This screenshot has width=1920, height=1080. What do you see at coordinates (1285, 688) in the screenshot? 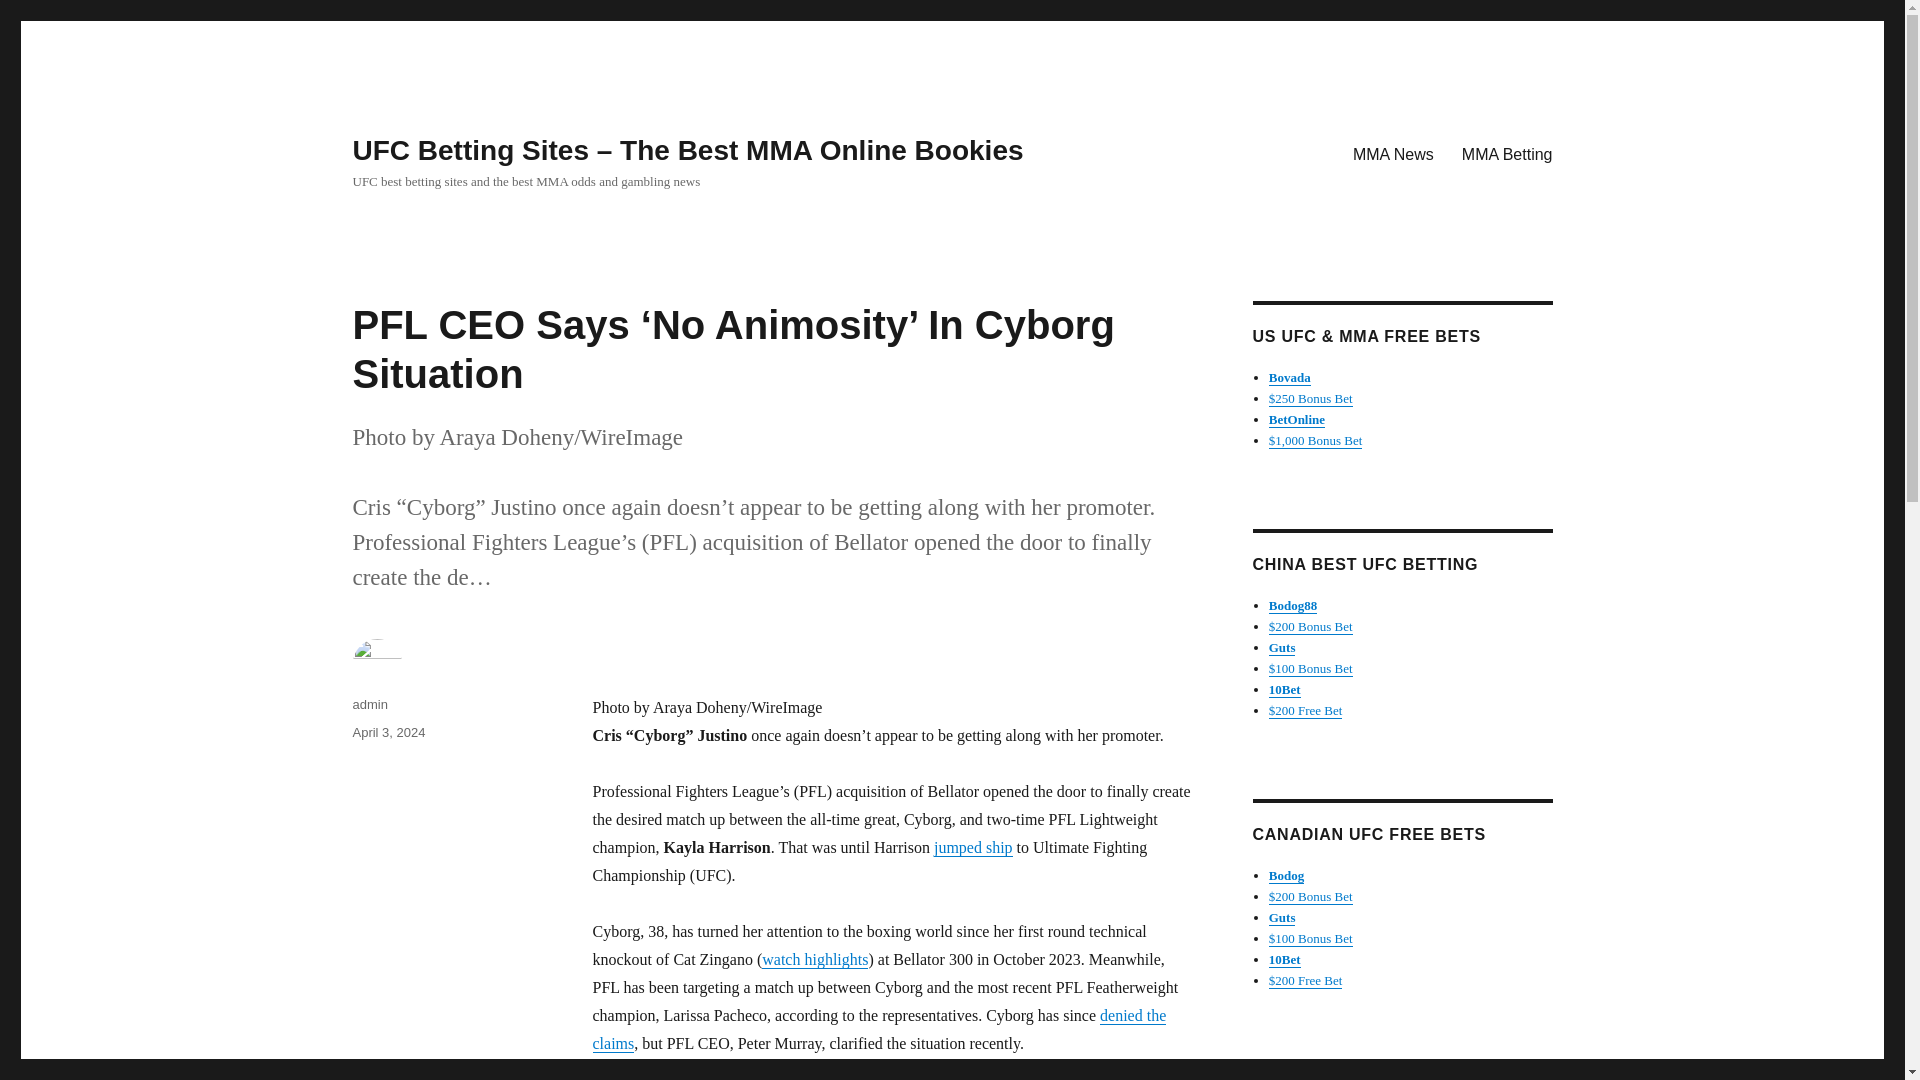
I see `10Bet` at bounding box center [1285, 688].